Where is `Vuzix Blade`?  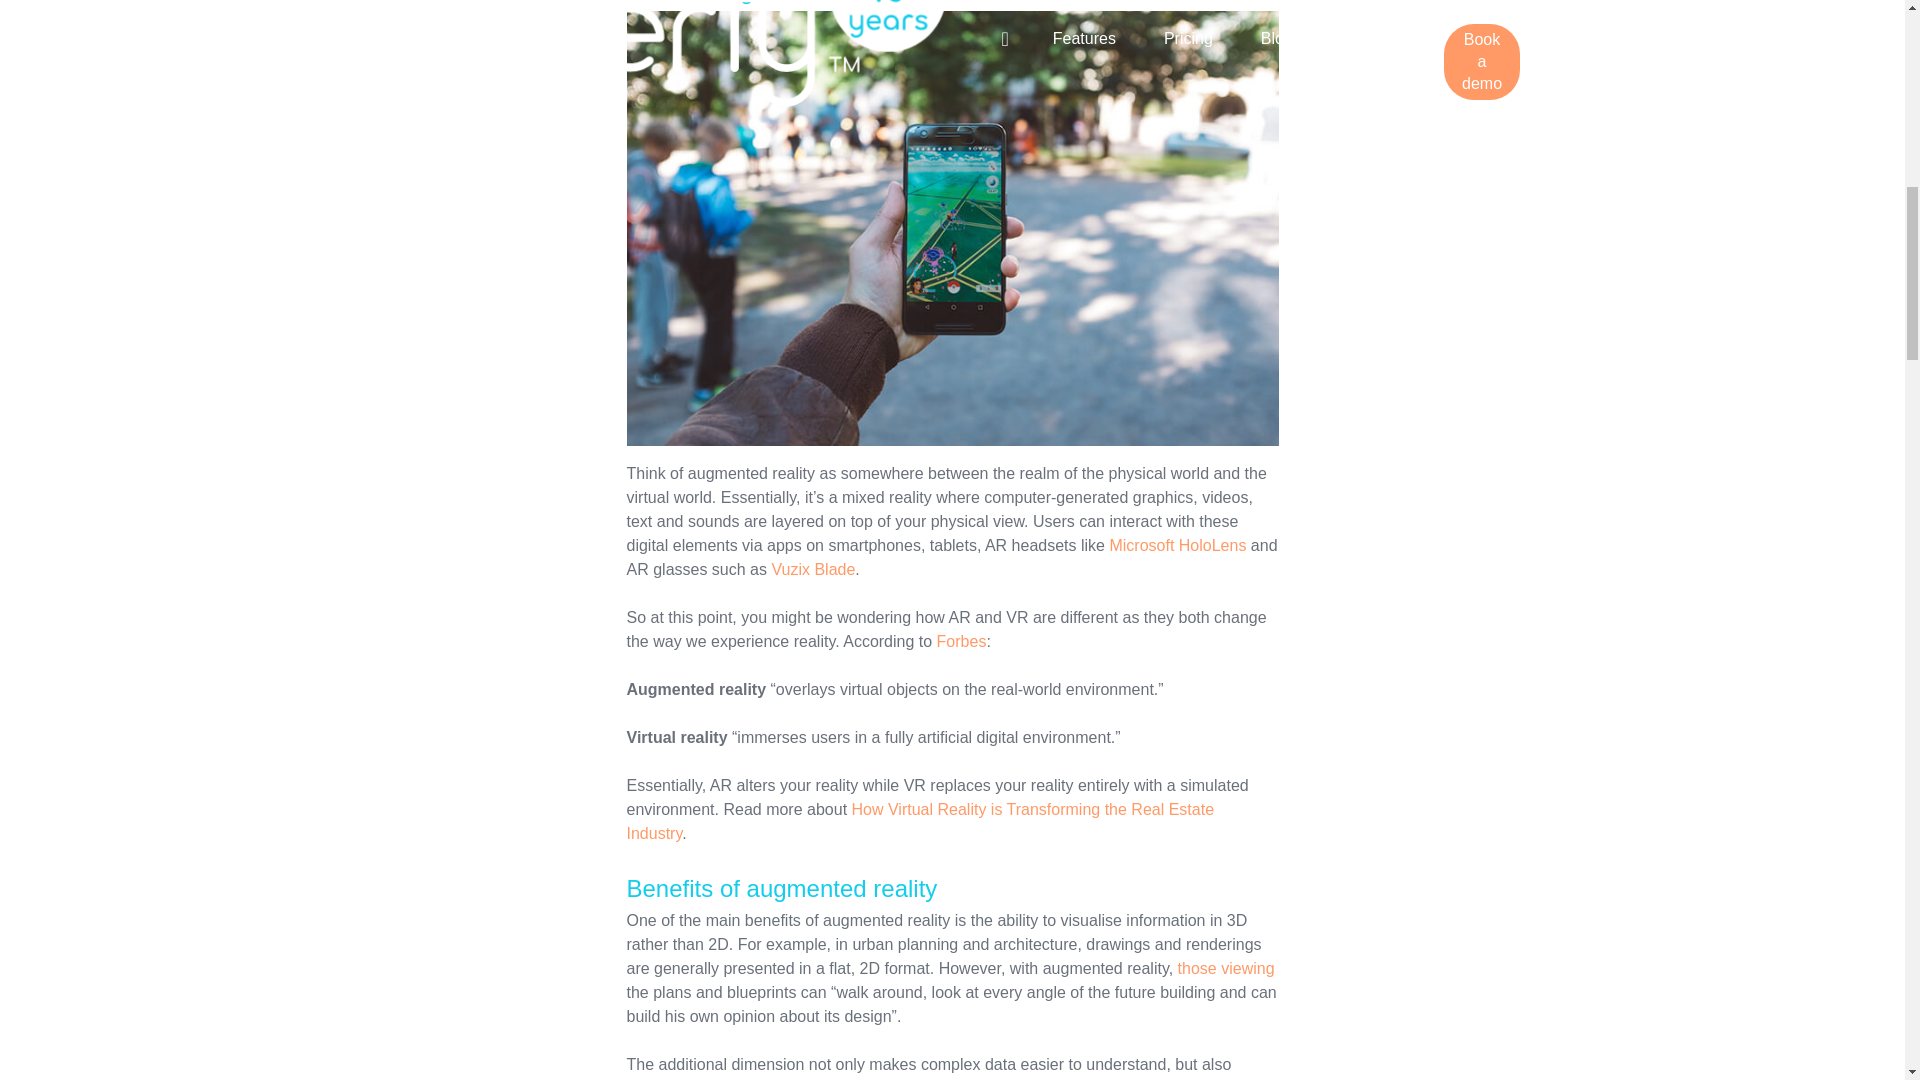 Vuzix Blade is located at coordinates (812, 568).